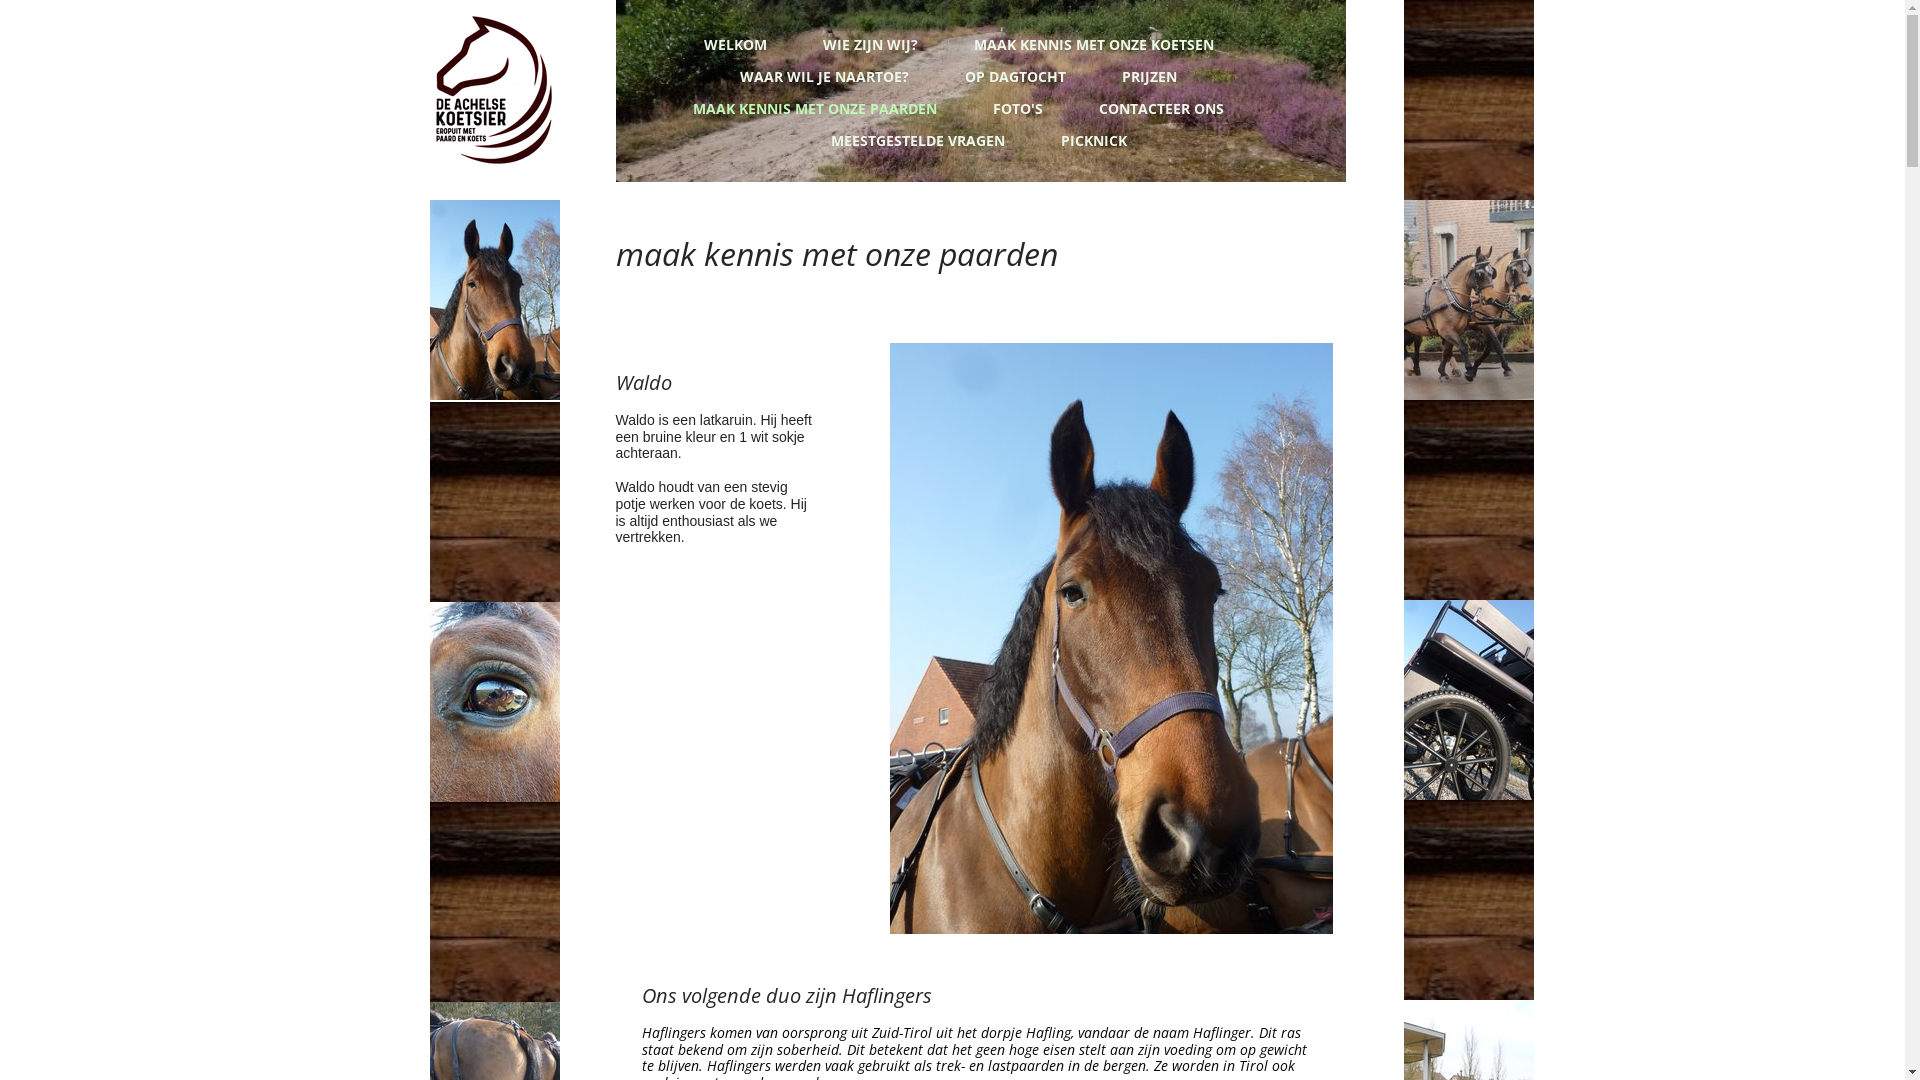 The image size is (1920, 1080). What do you see at coordinates (1152, 75) in the screenshot?
I see `PRIJZEN` at bounding box center [1152, 75].